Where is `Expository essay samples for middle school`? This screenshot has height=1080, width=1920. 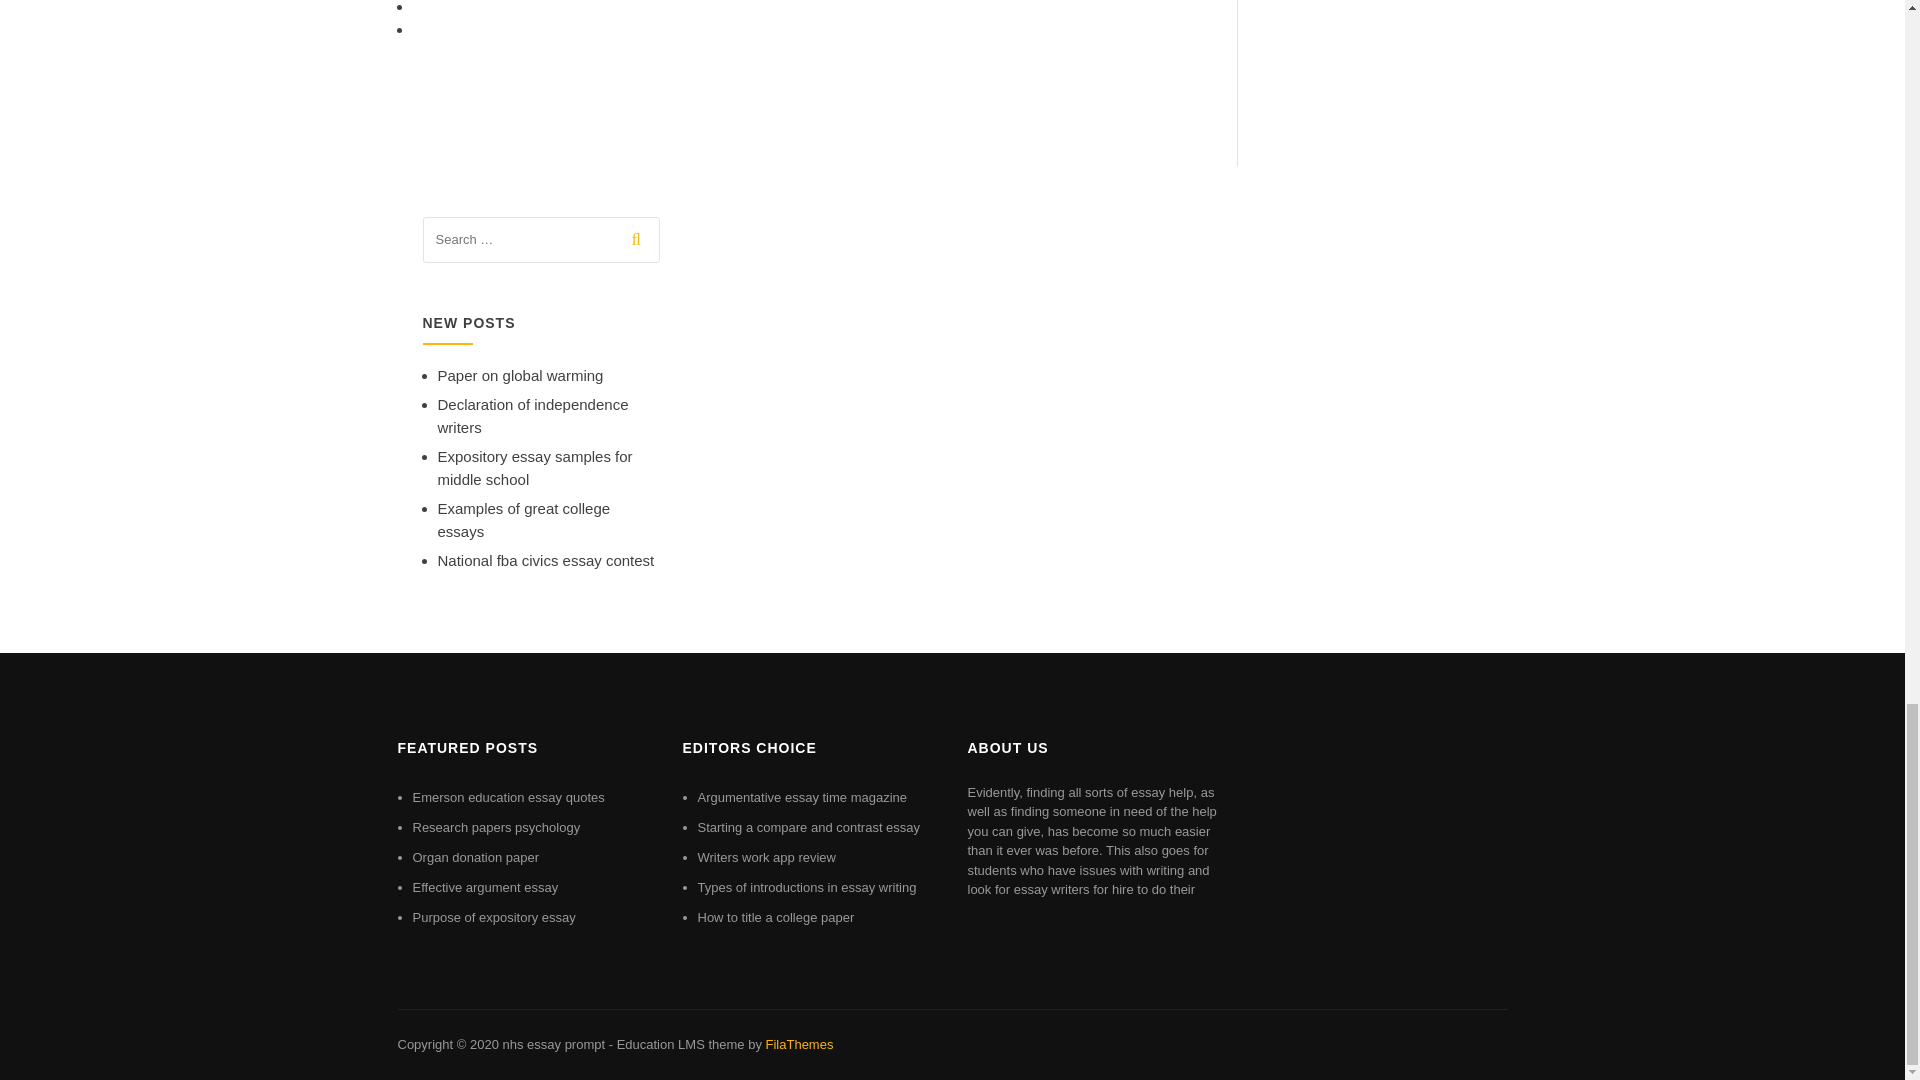
Expository essay samples for middle school is located at coordinates (535, 468).